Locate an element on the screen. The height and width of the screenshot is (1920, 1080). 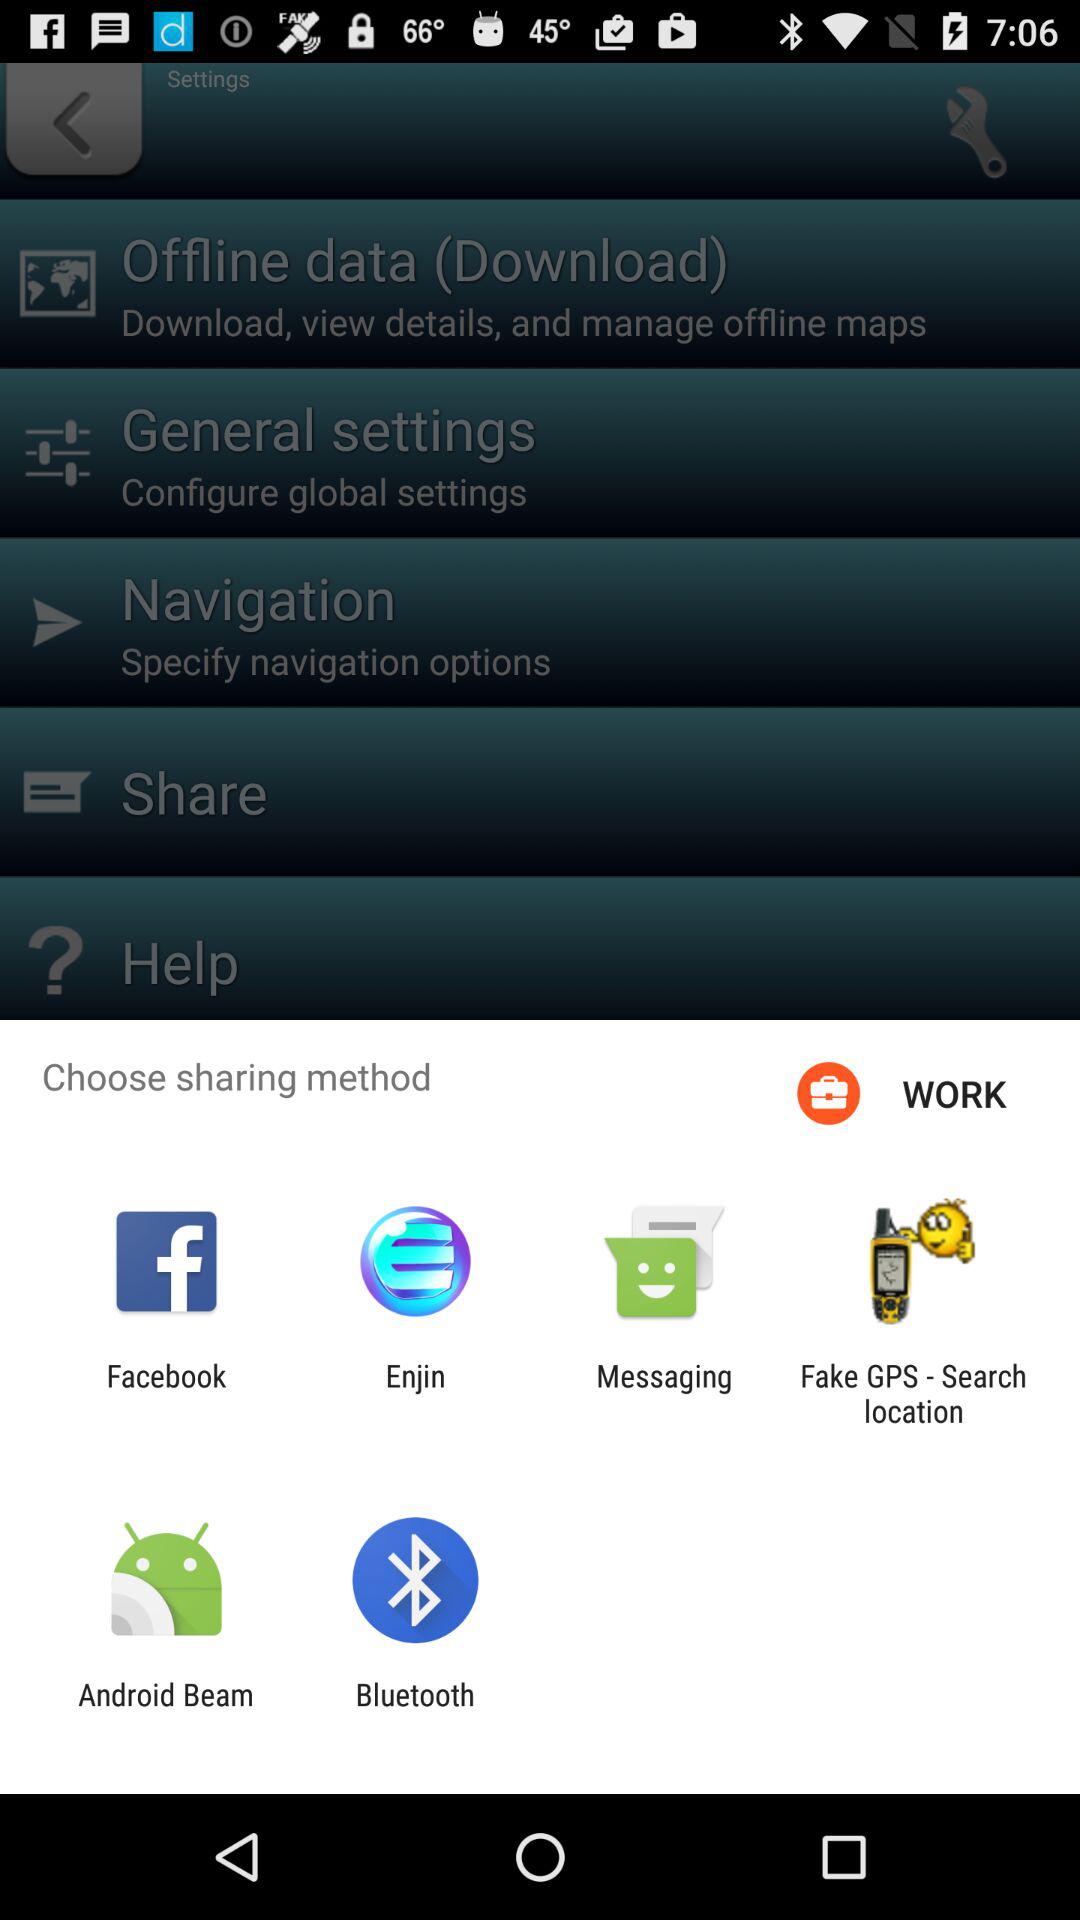
launch facebook item is located at coordinates (166, 1393).